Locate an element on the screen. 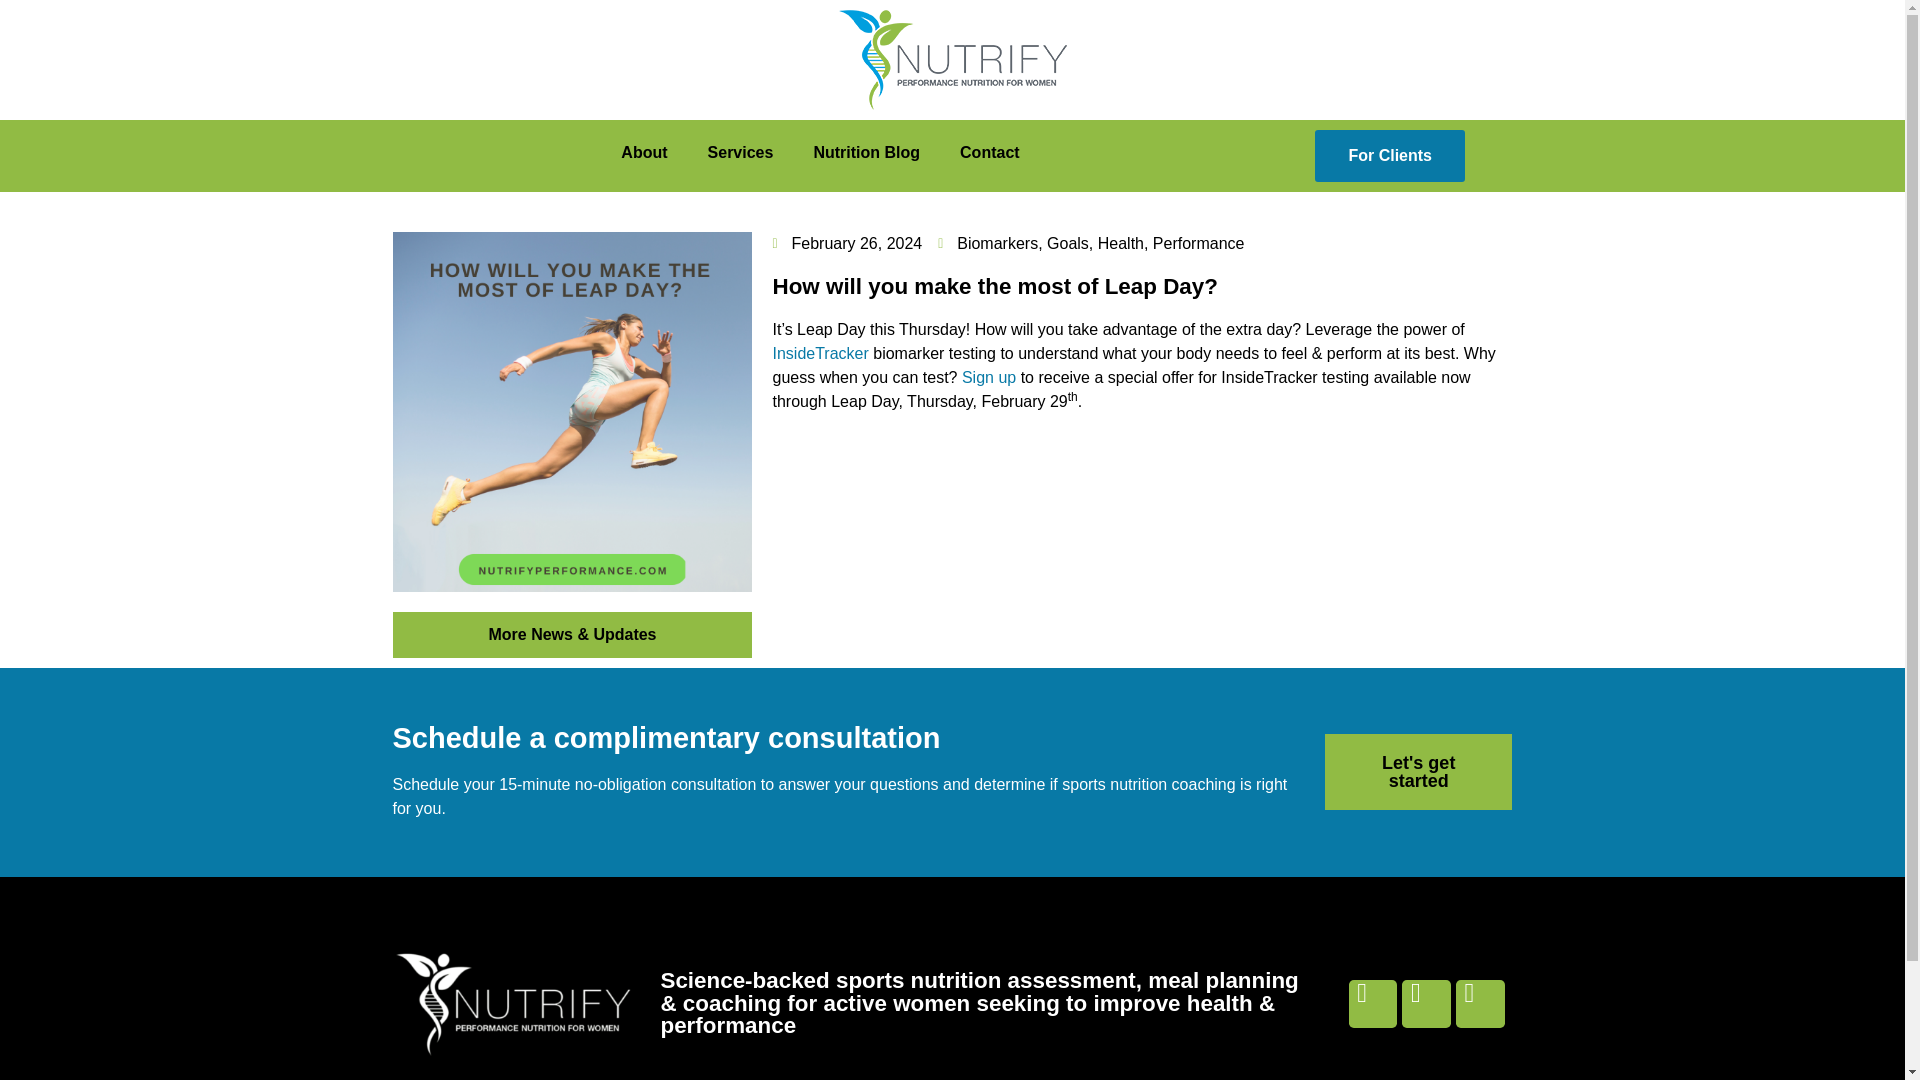 The width and height of the screenshot is (1920, 1080). Health is located at coordinates (1121, 243).